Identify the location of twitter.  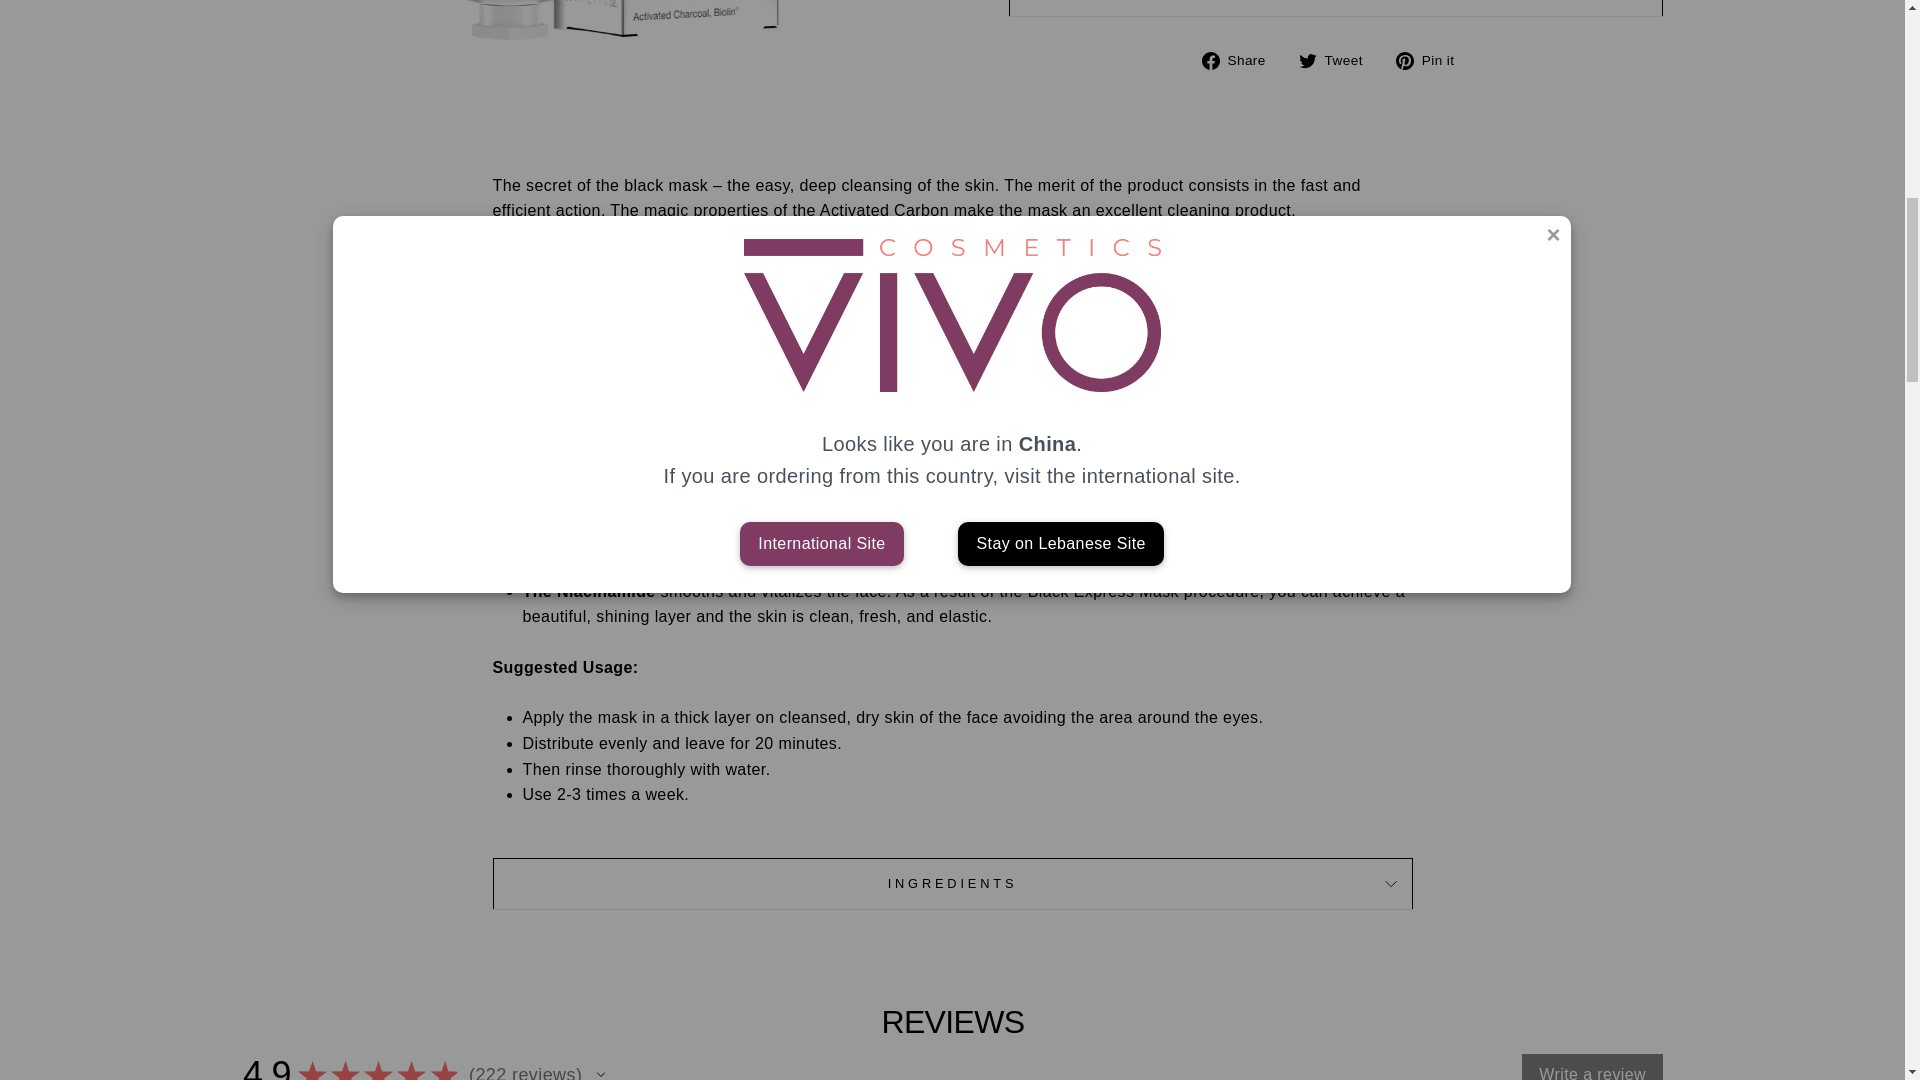
(1308, 60).